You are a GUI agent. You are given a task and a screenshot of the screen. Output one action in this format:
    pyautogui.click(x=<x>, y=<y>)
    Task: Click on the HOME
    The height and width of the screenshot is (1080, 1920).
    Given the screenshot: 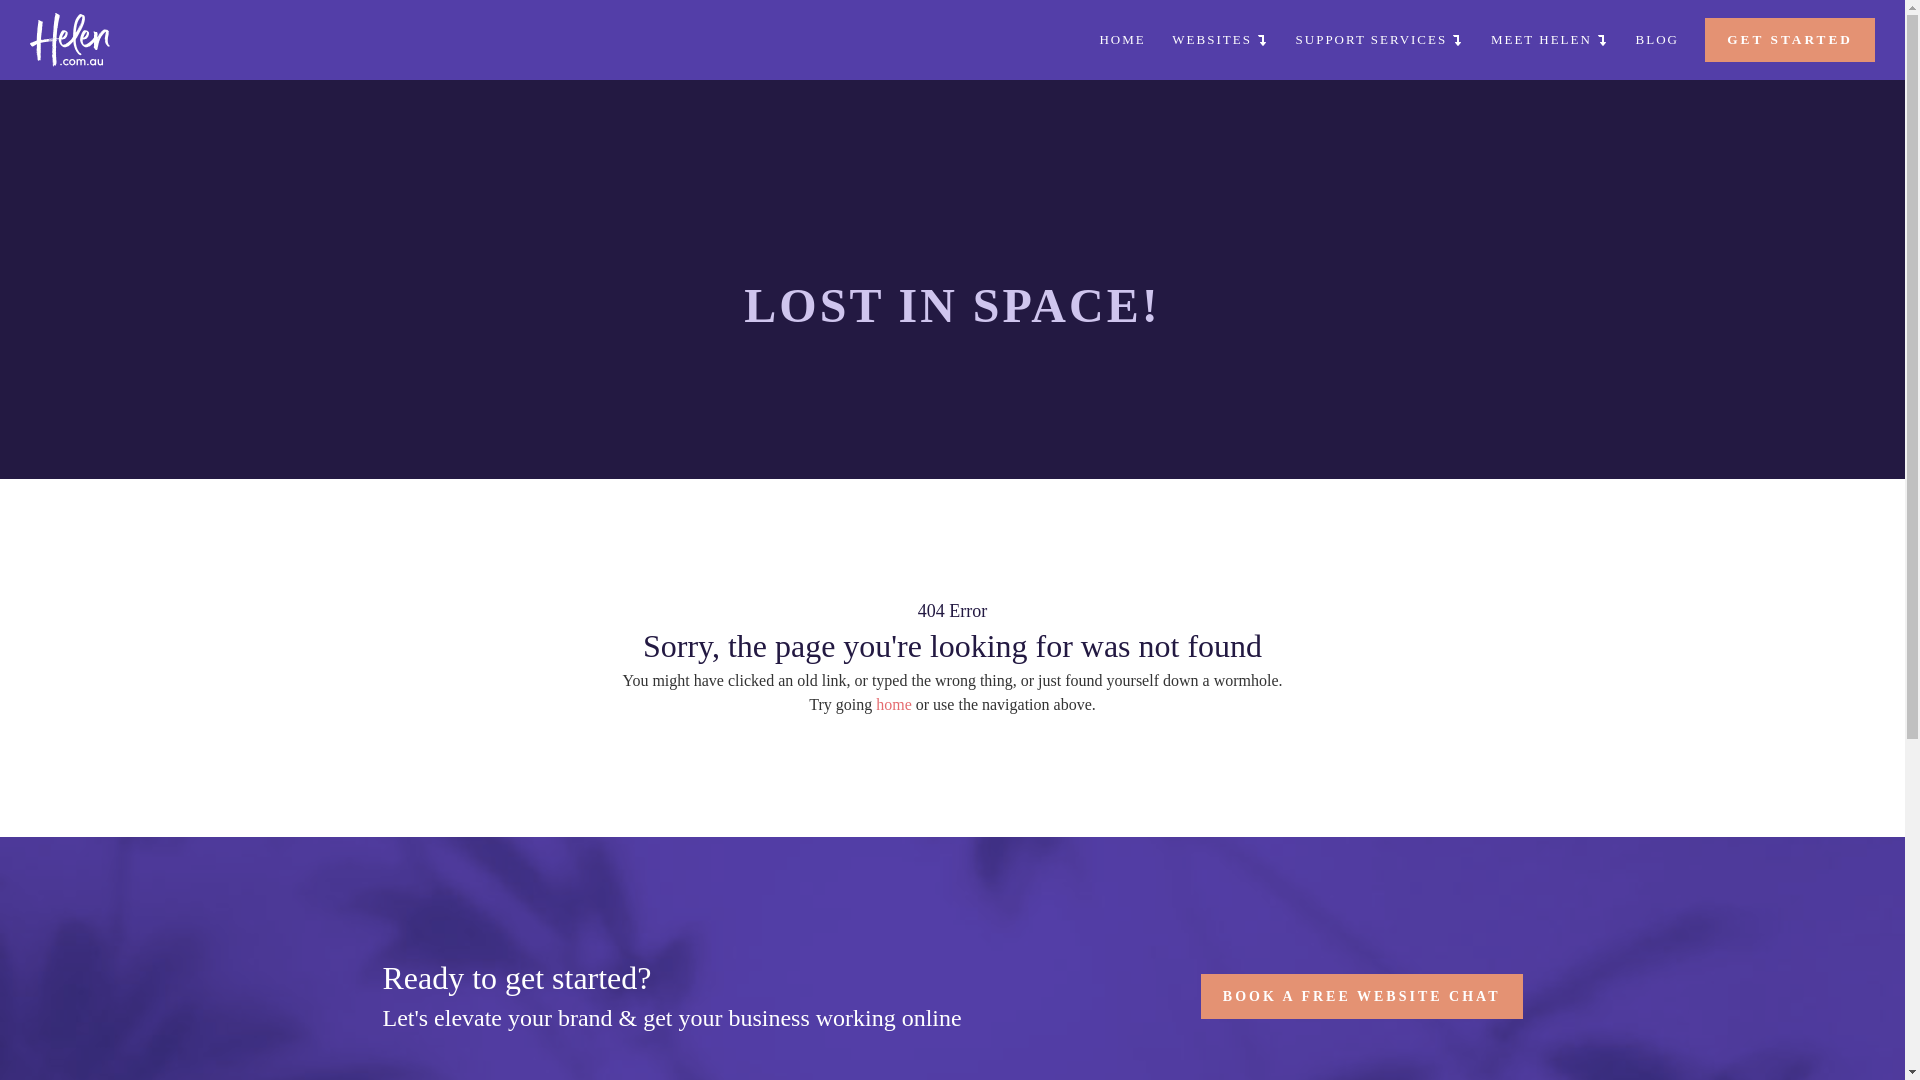 What is the action you would take?
    pyautogui.click(x=1174, y=40)
    